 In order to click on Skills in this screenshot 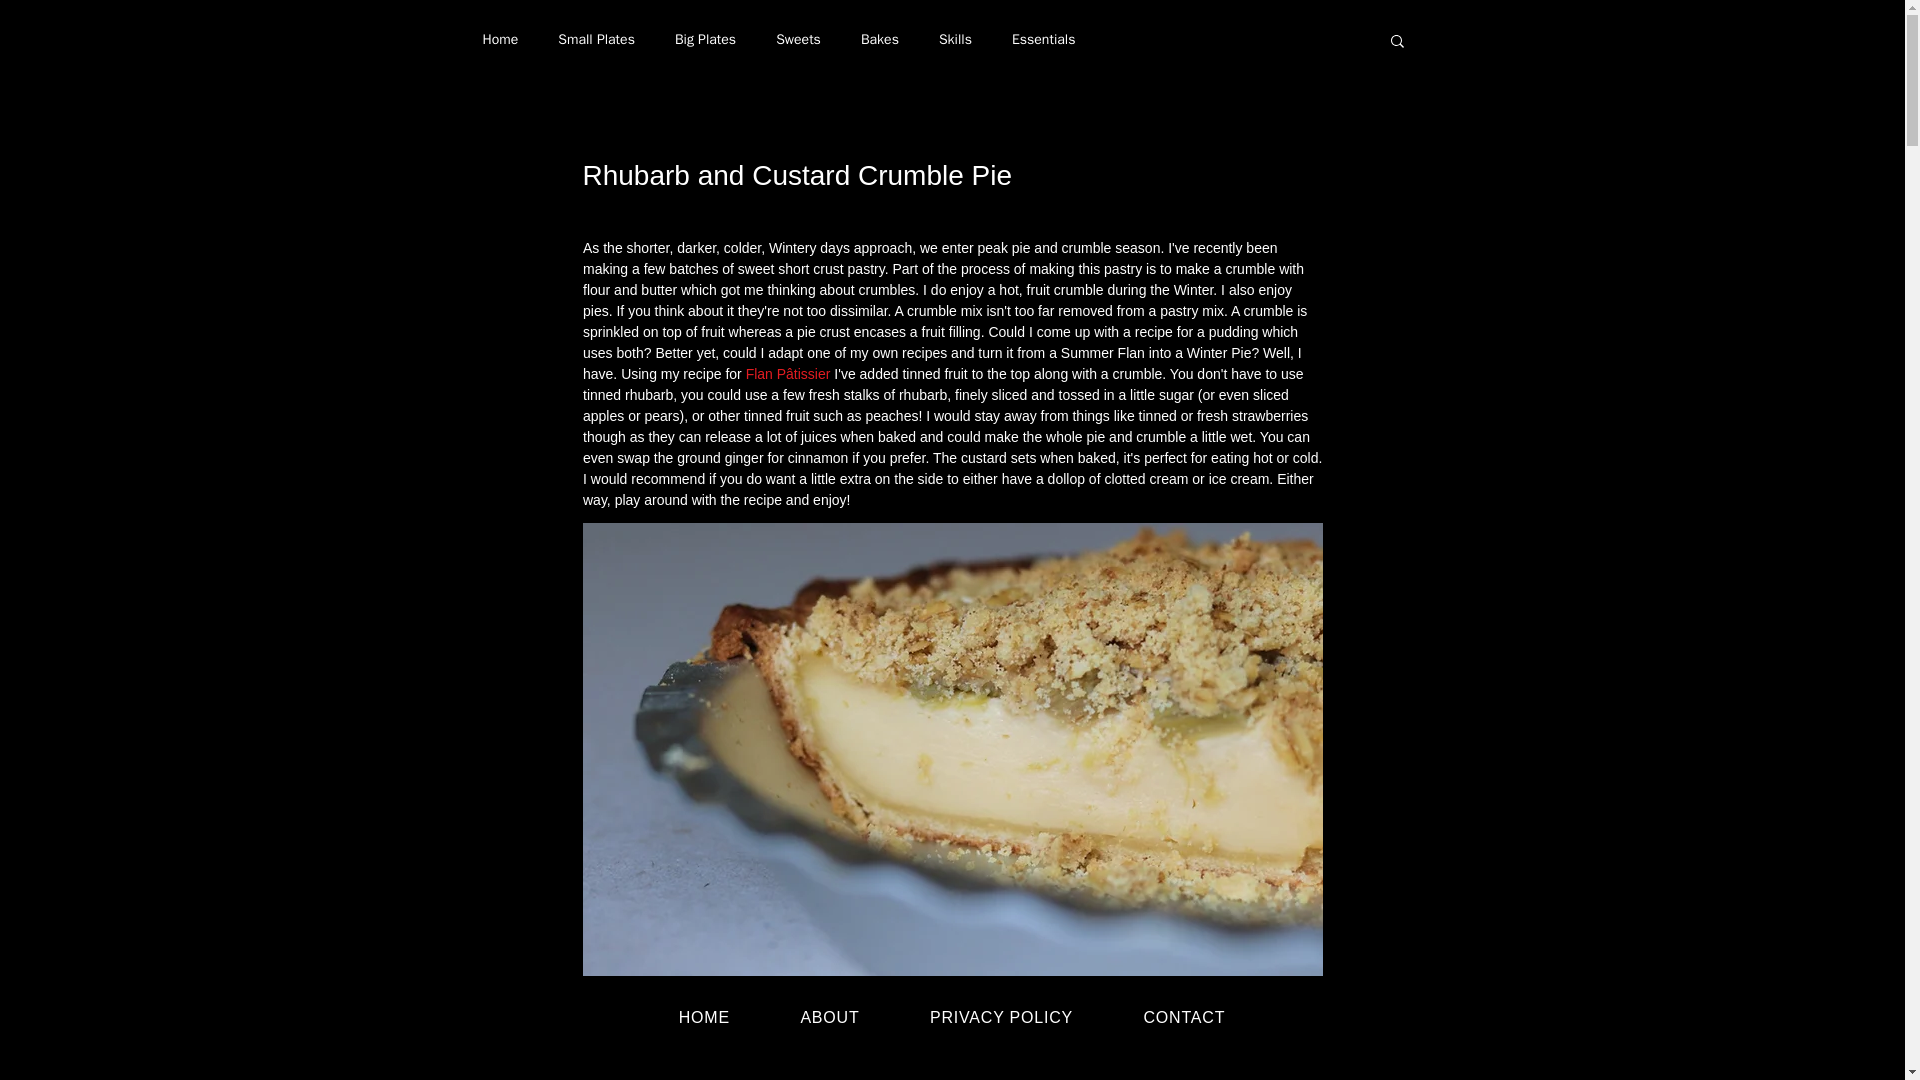, I will do `click(954, 40)`.